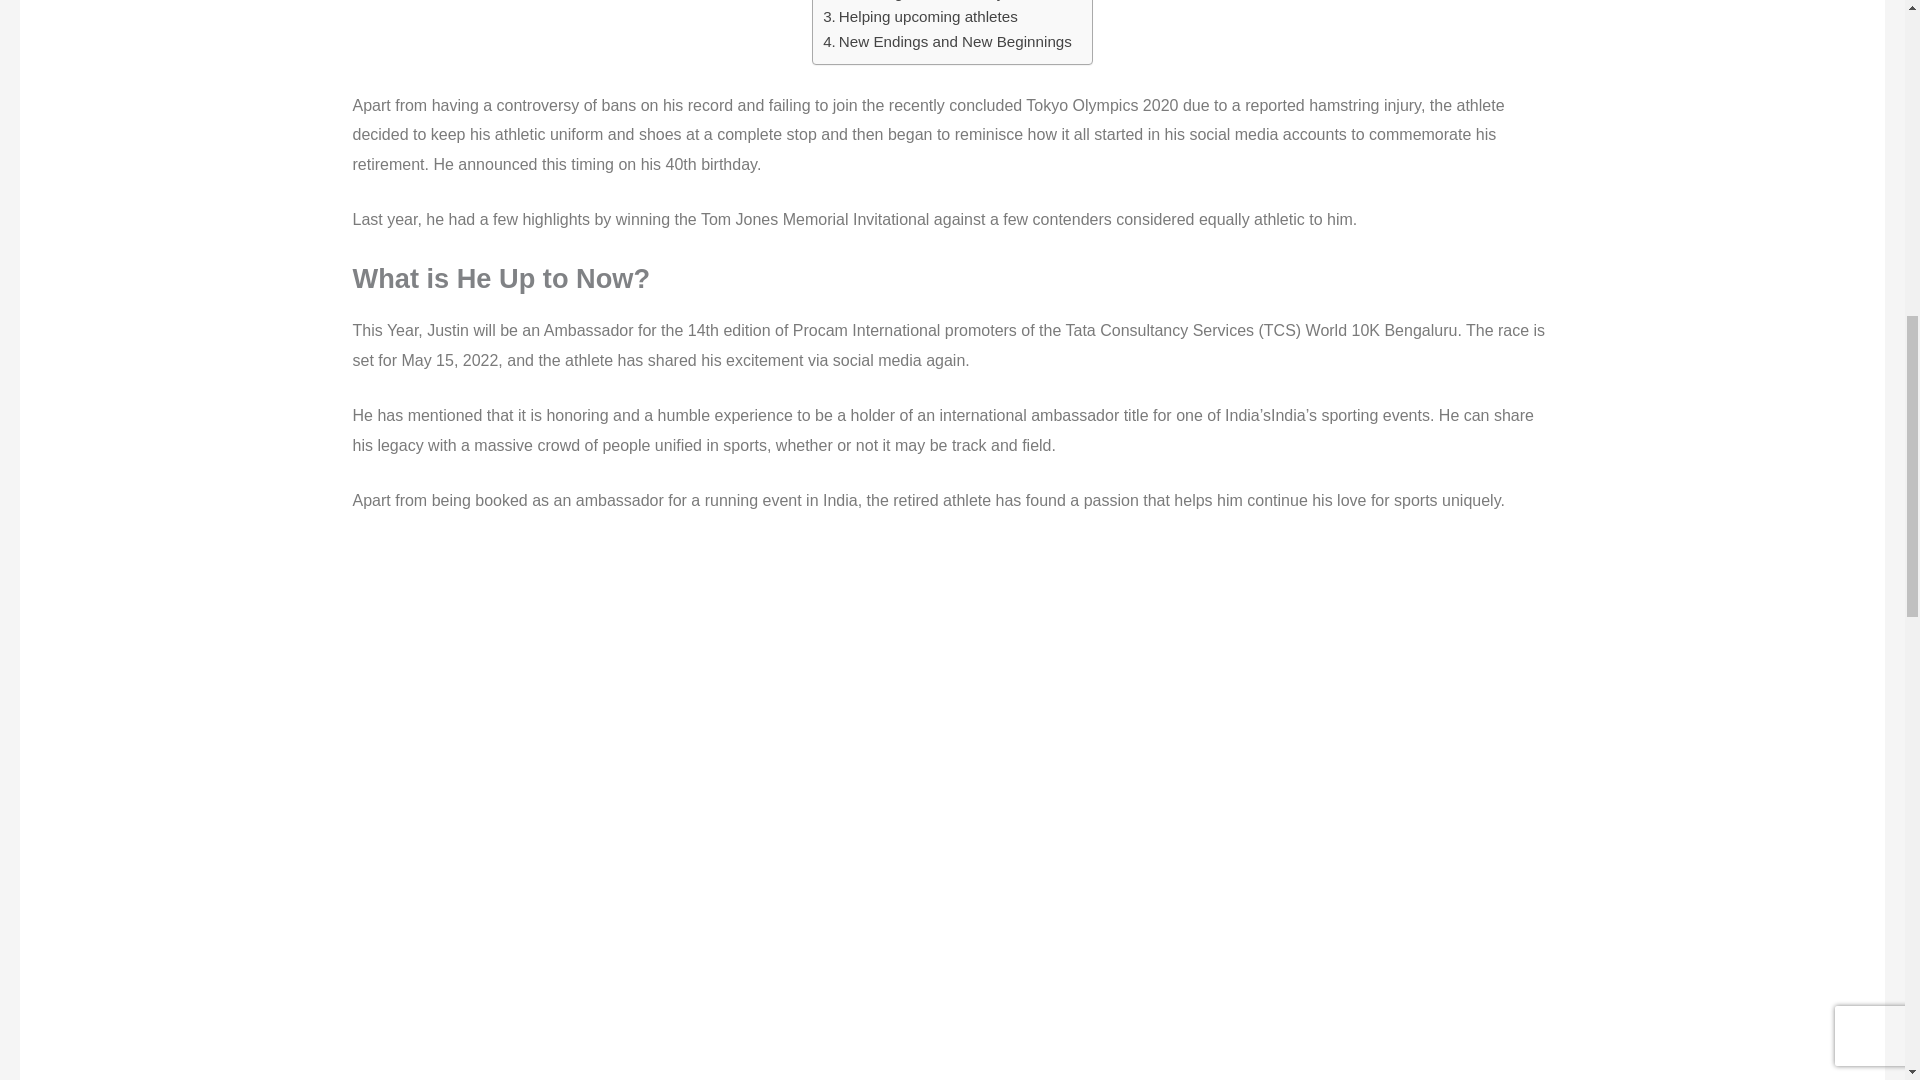 The width and height of the screenshot is (1920, 1080). Describe the element at coordinates (941, 2) in the screenshot. I see `Coaching a team of 11-year-olds` at that location.